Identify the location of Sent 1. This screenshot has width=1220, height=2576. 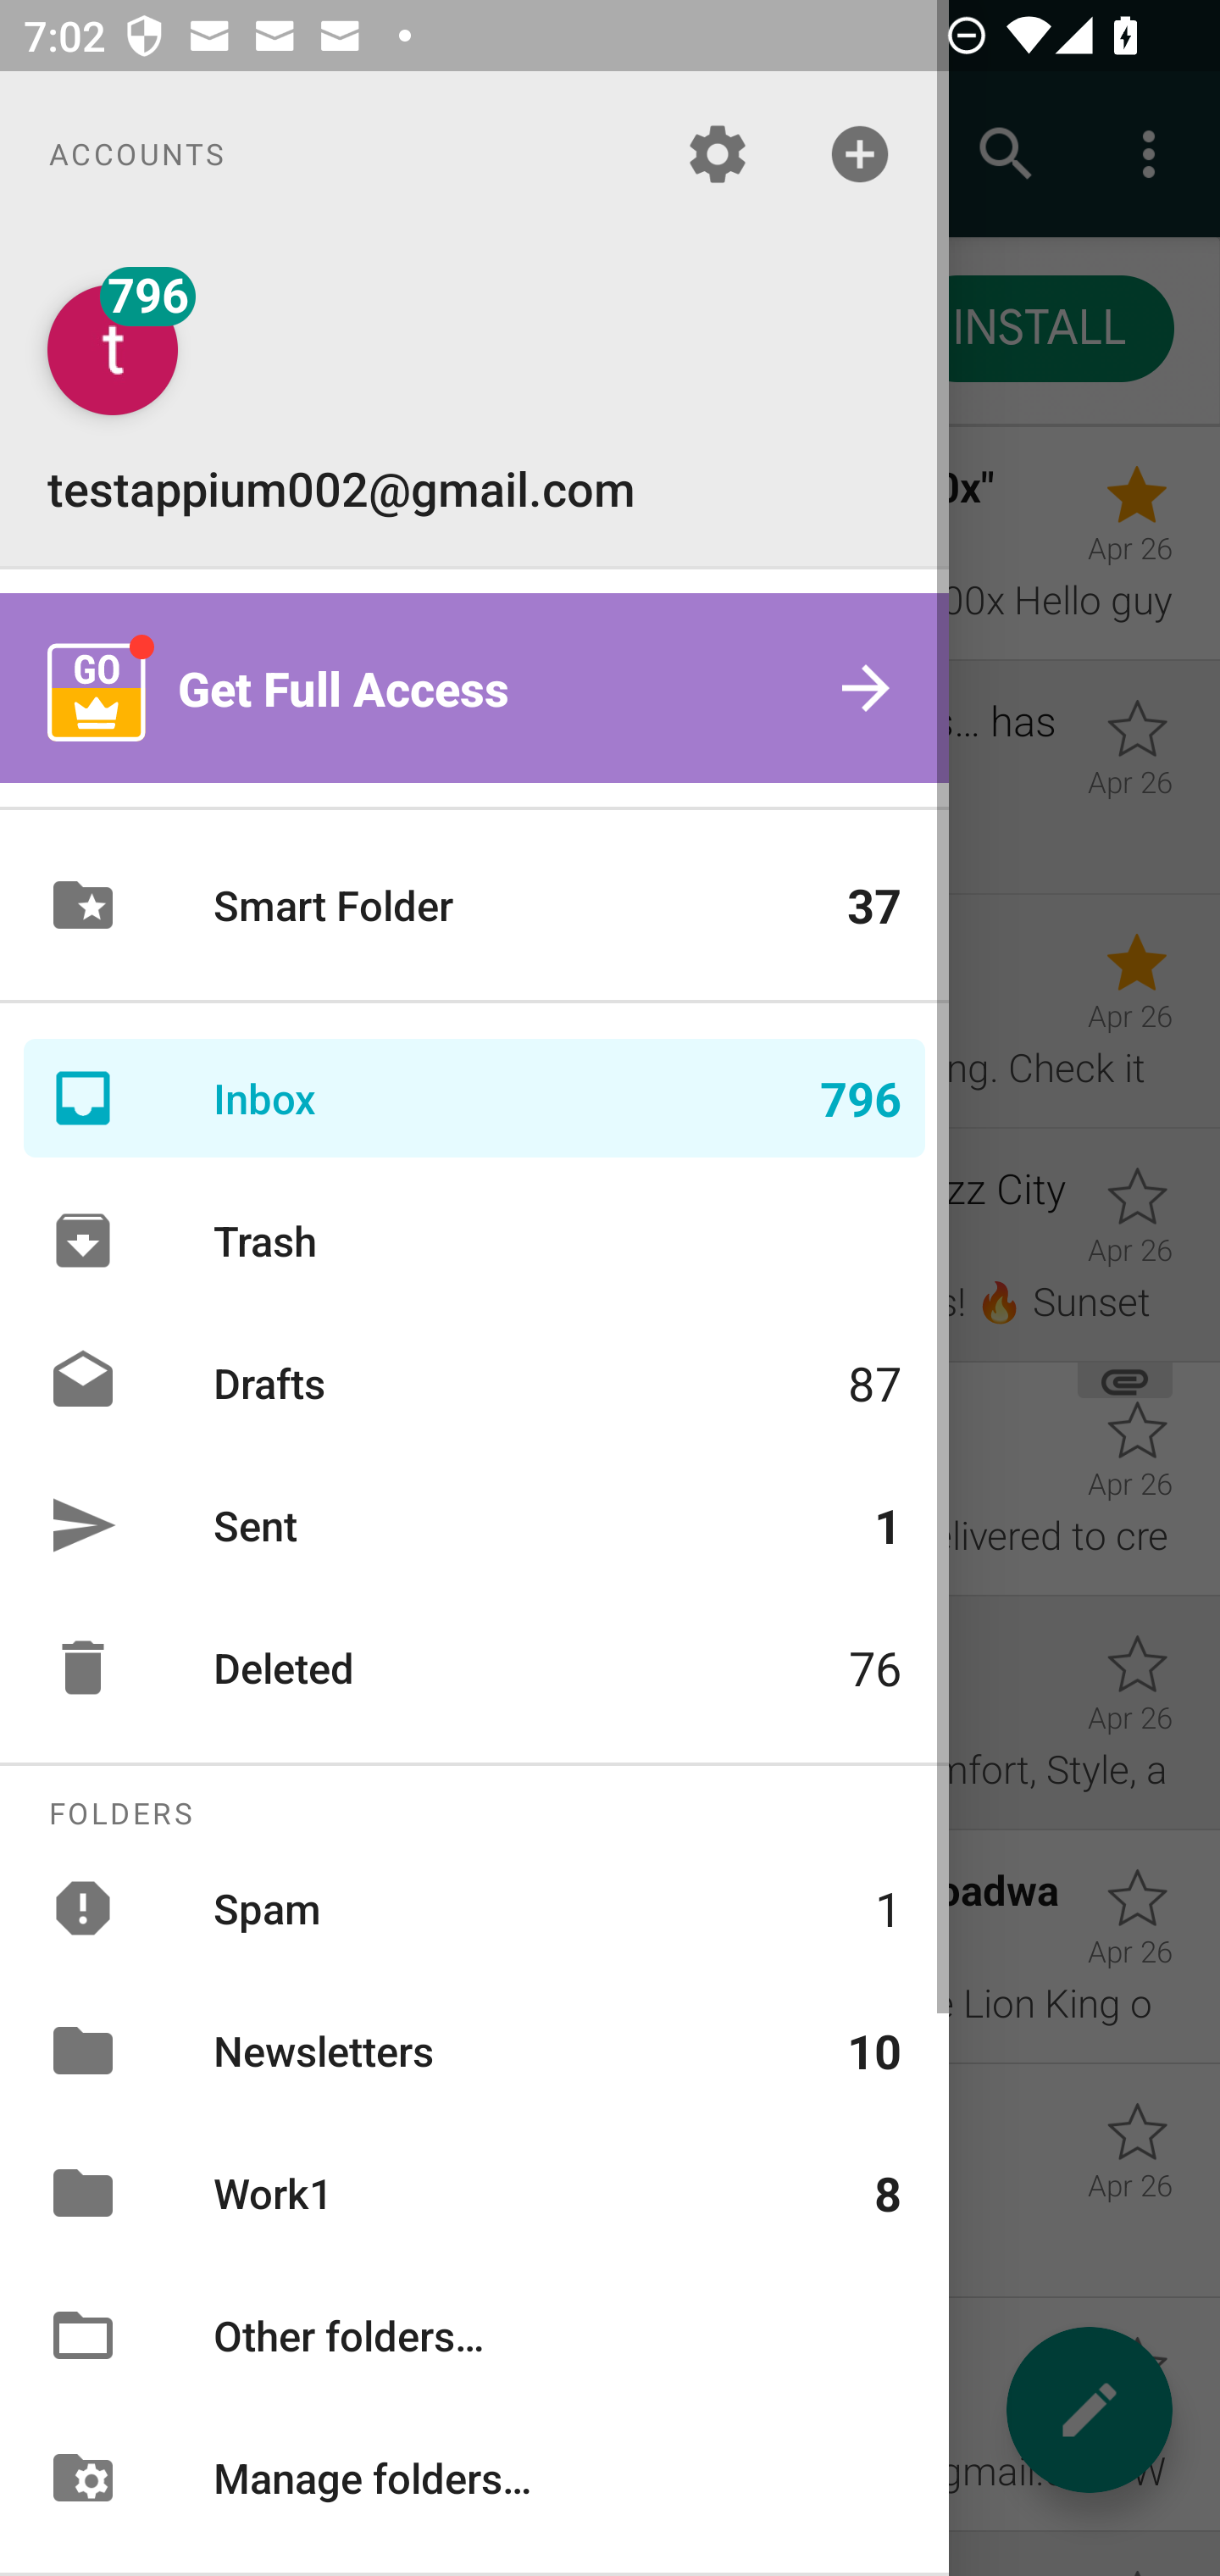
(474, 1524).